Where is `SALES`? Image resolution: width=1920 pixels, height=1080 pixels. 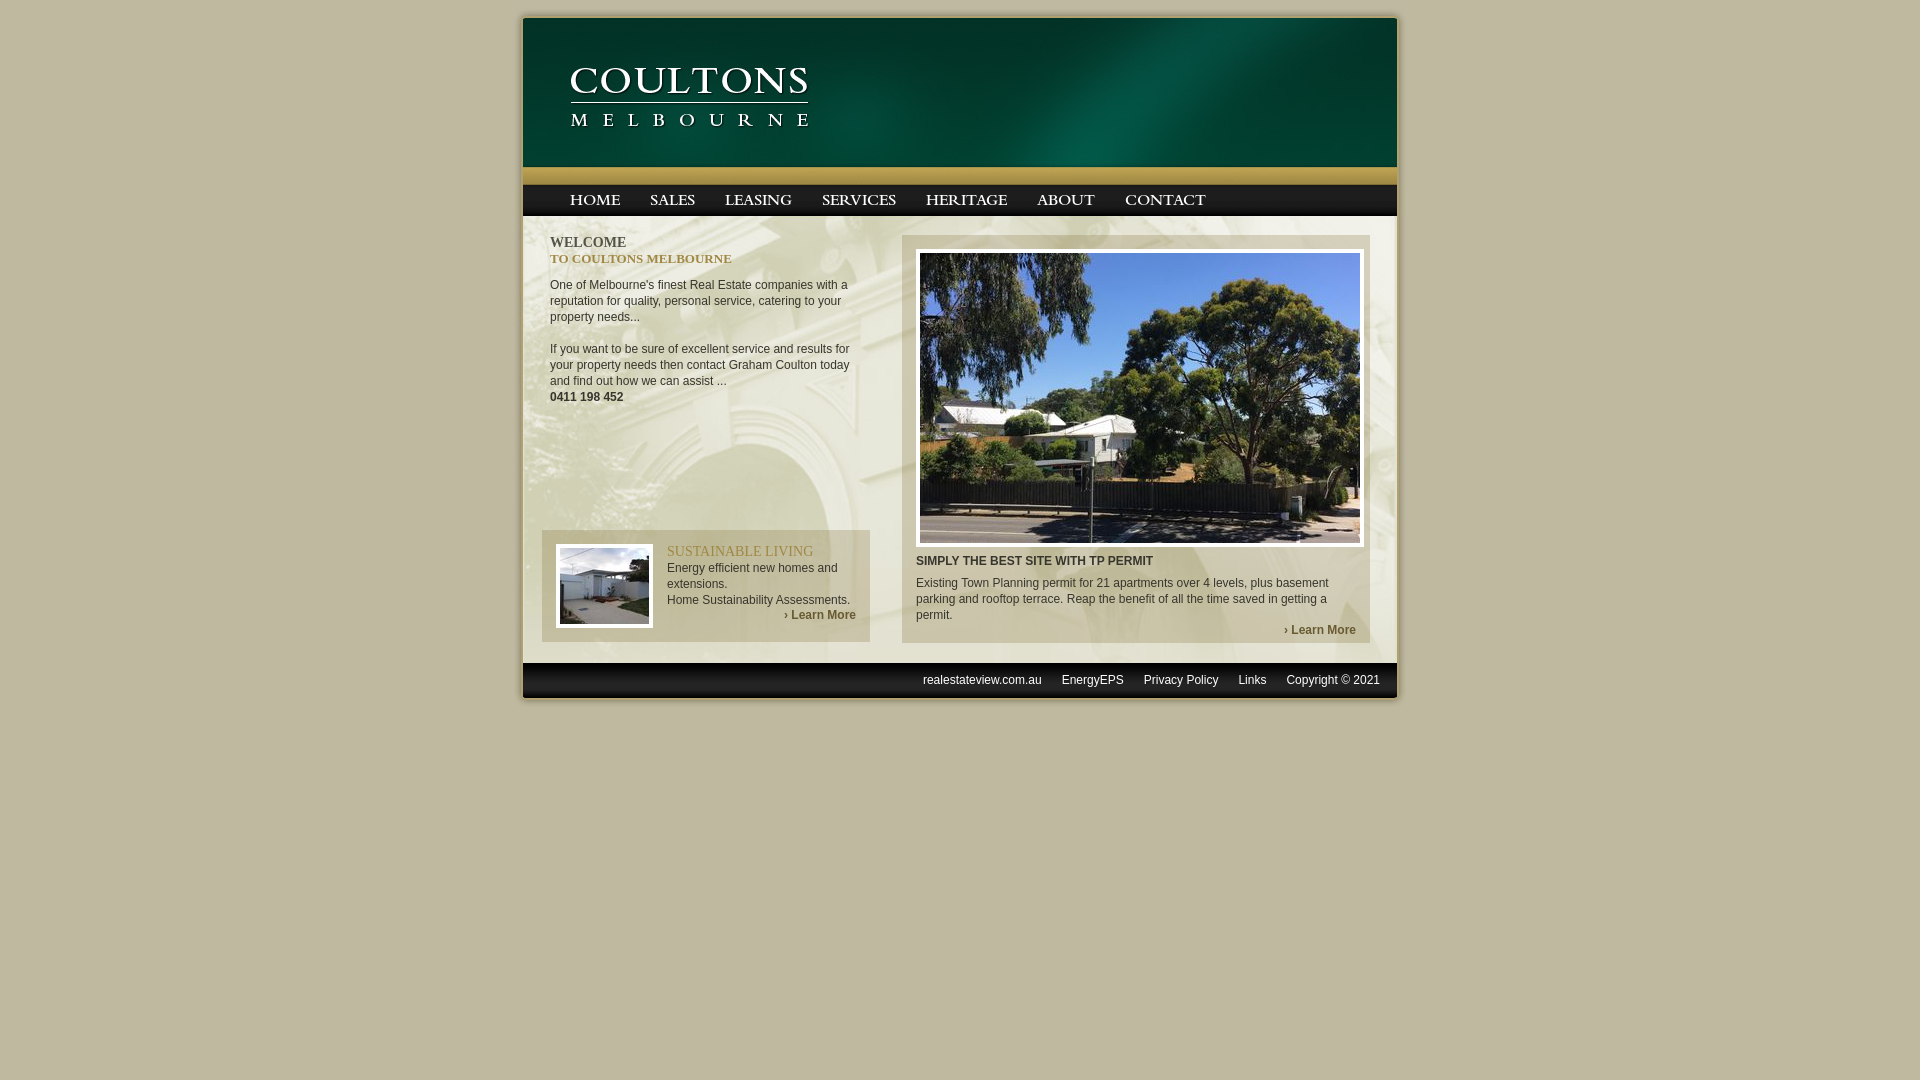 SALES is located at coordinates (672, 200).